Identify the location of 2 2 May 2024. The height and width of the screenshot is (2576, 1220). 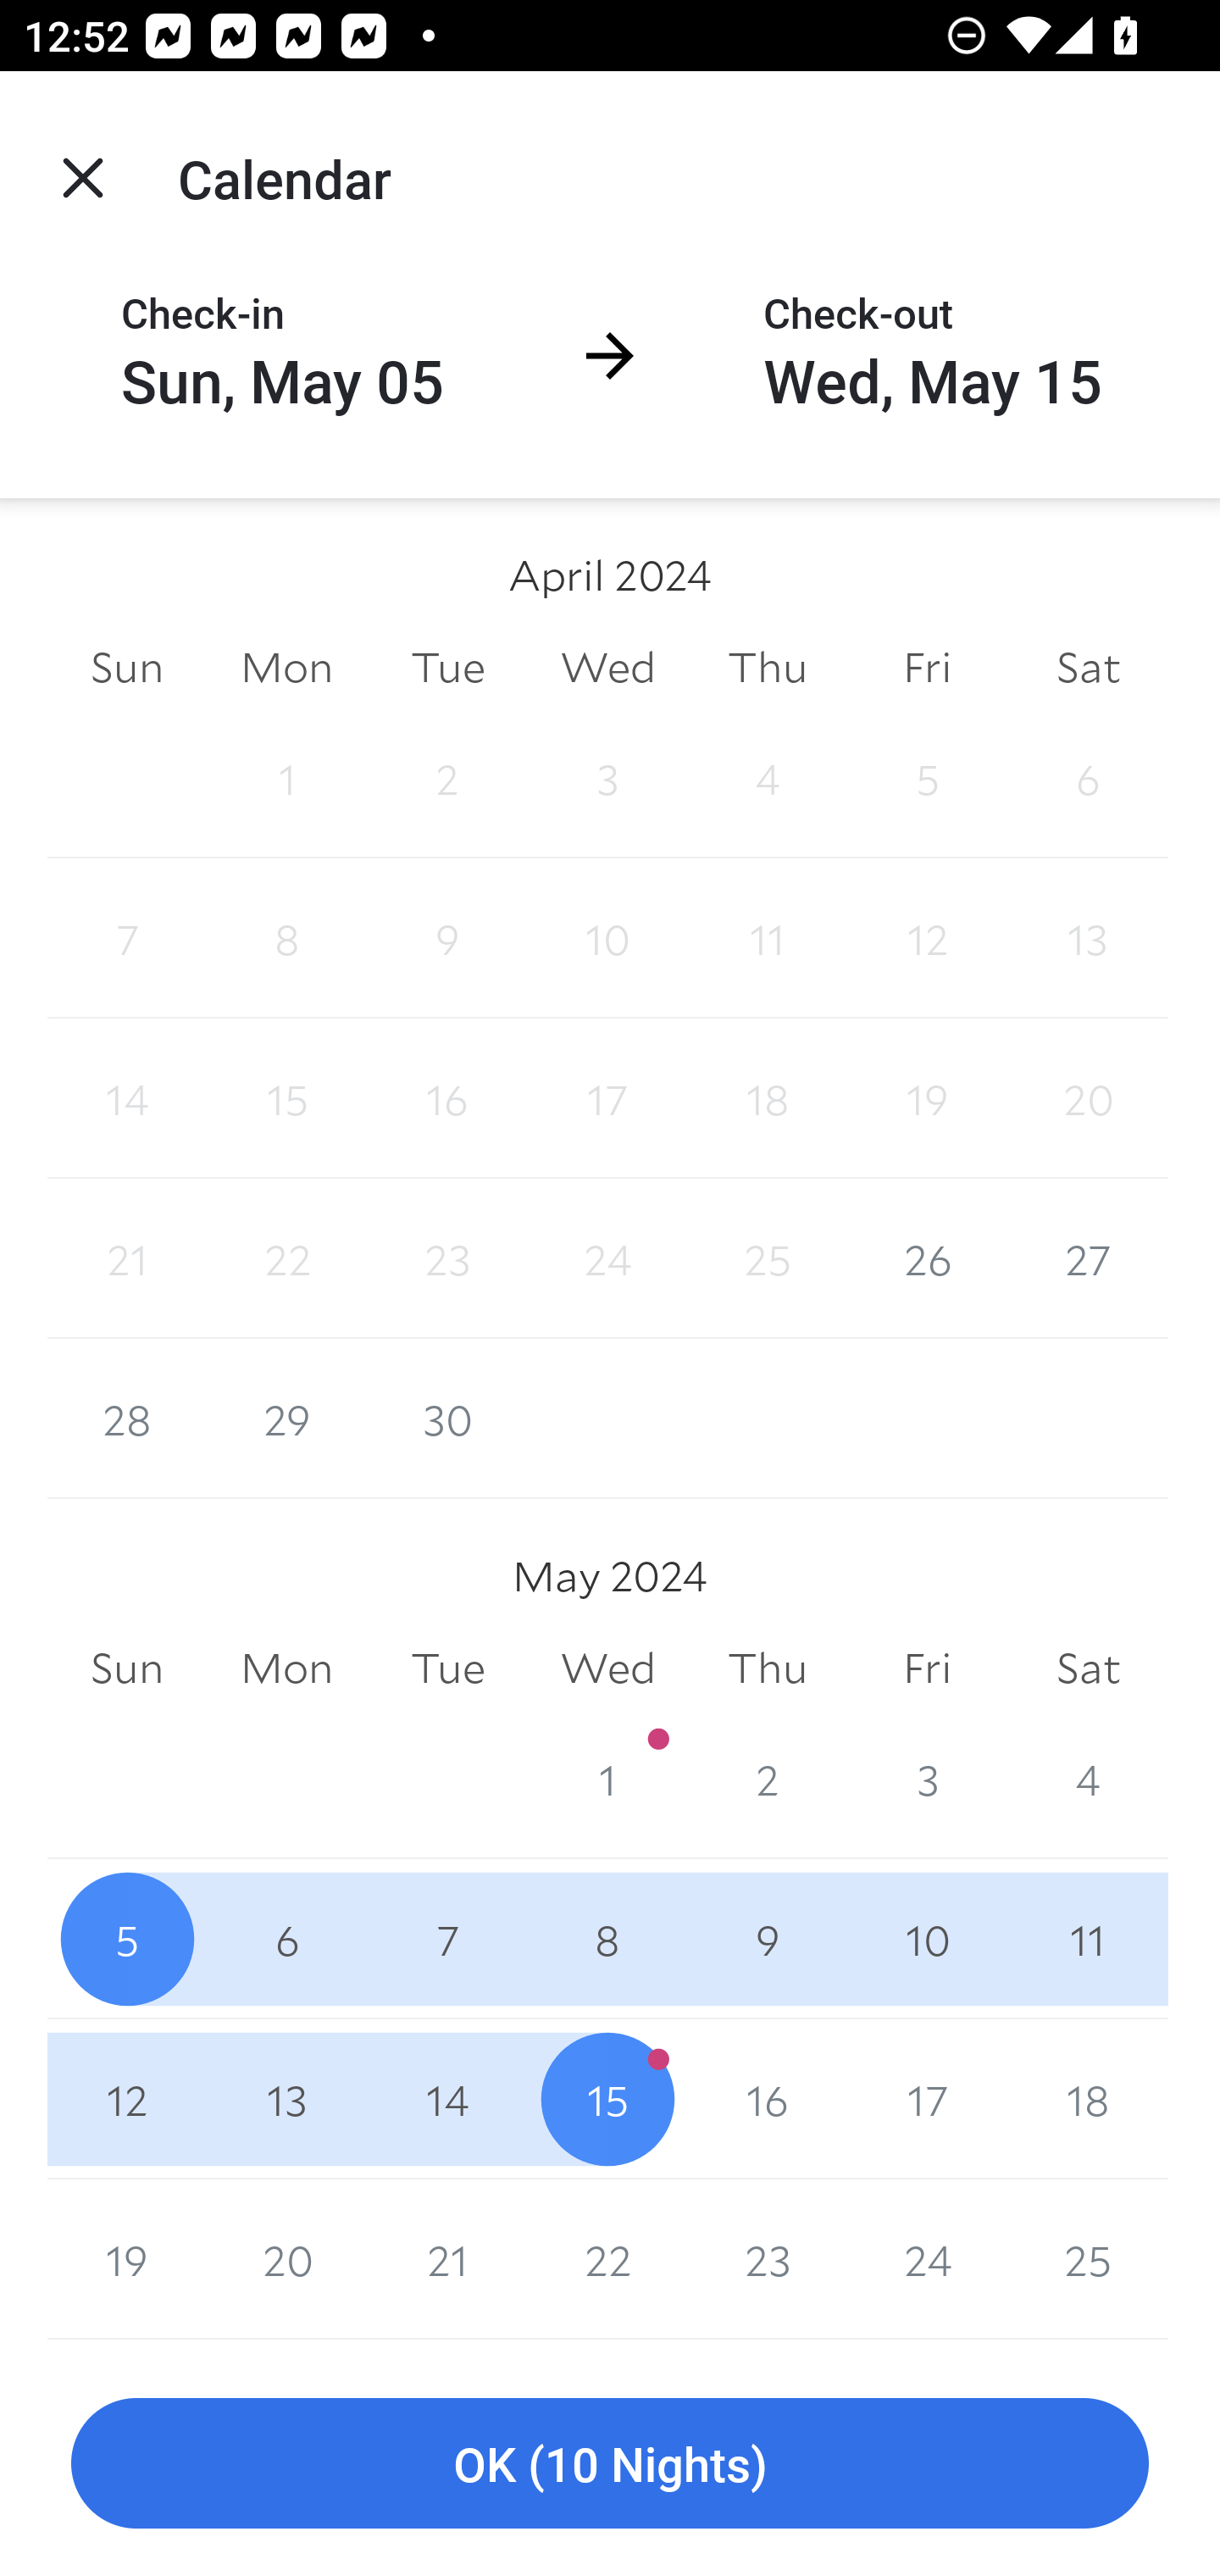
(768, 1779).